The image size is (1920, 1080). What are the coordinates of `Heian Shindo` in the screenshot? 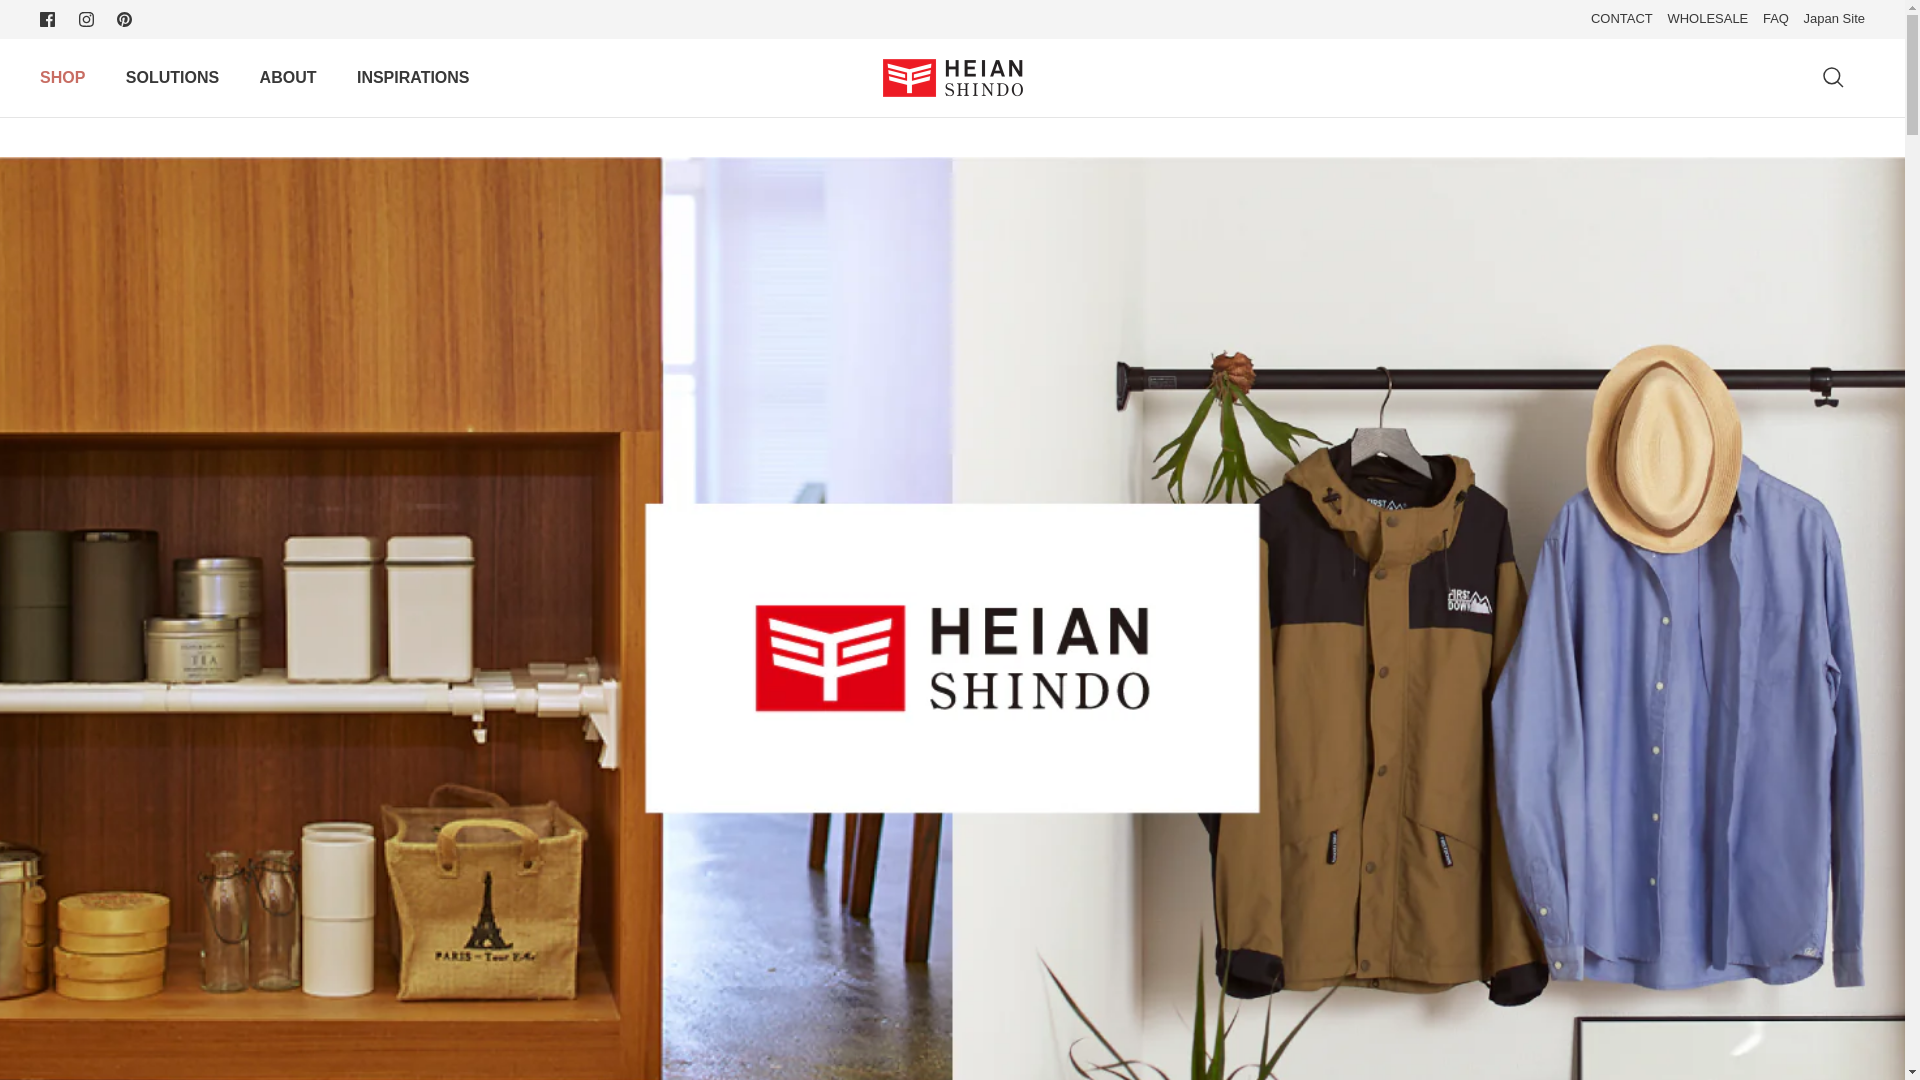 It's located at (951, 78).